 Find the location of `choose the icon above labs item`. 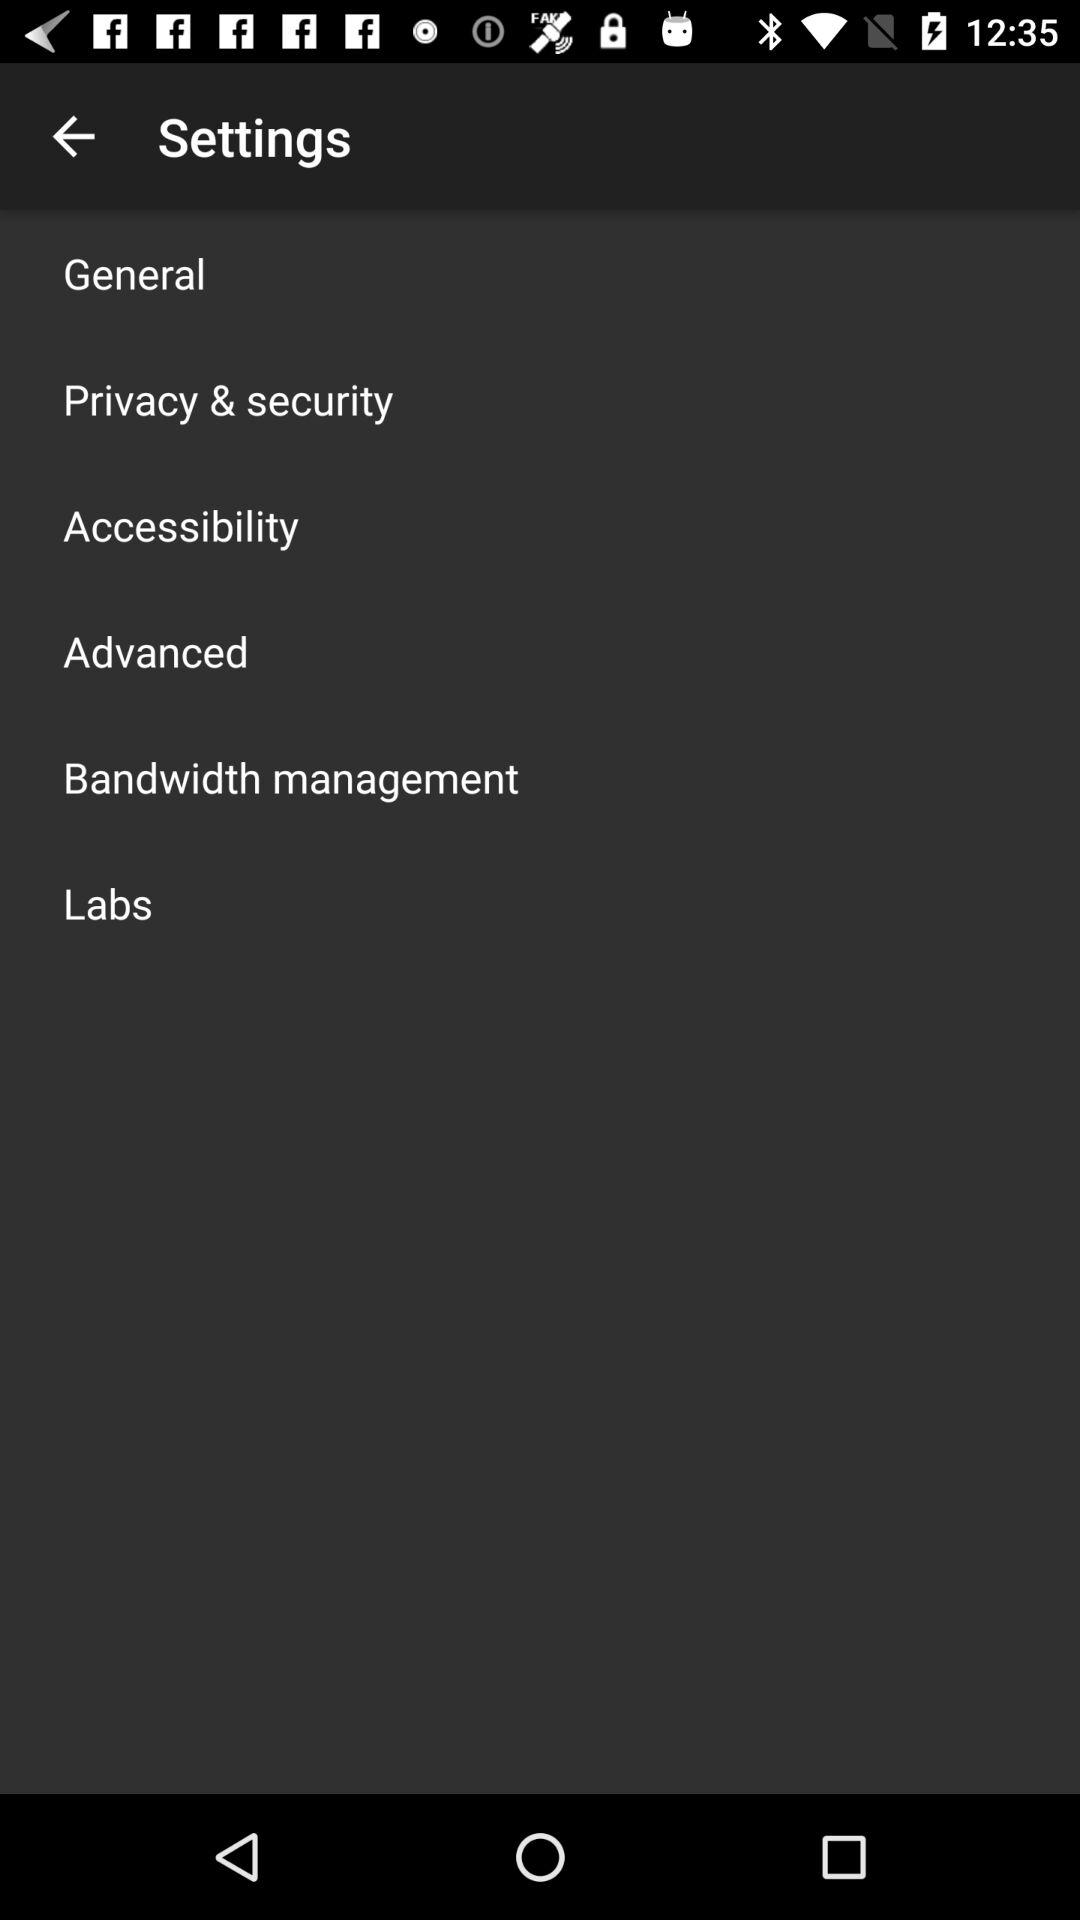

choose the icon above labs item is located at coordinates (291, 776).